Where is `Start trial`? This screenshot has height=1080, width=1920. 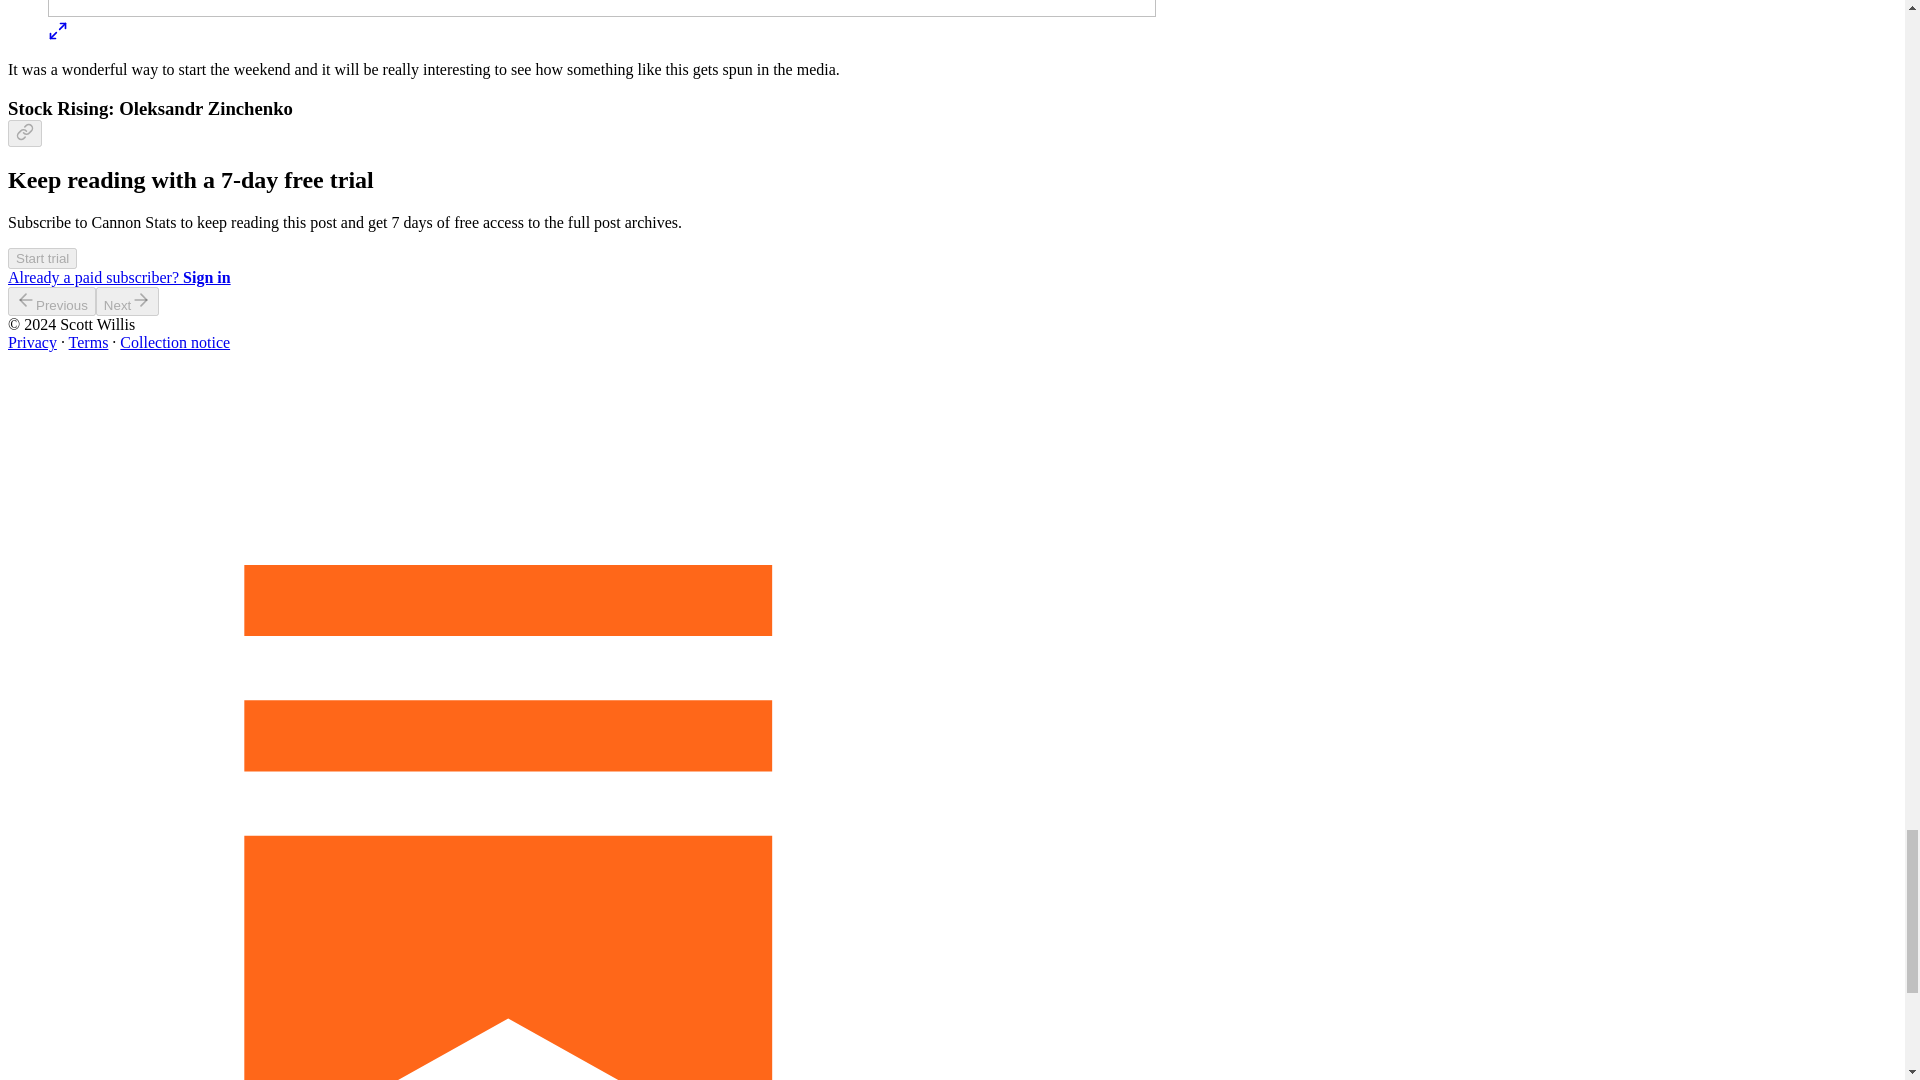
Start trial is located at coordinates (42, 258).